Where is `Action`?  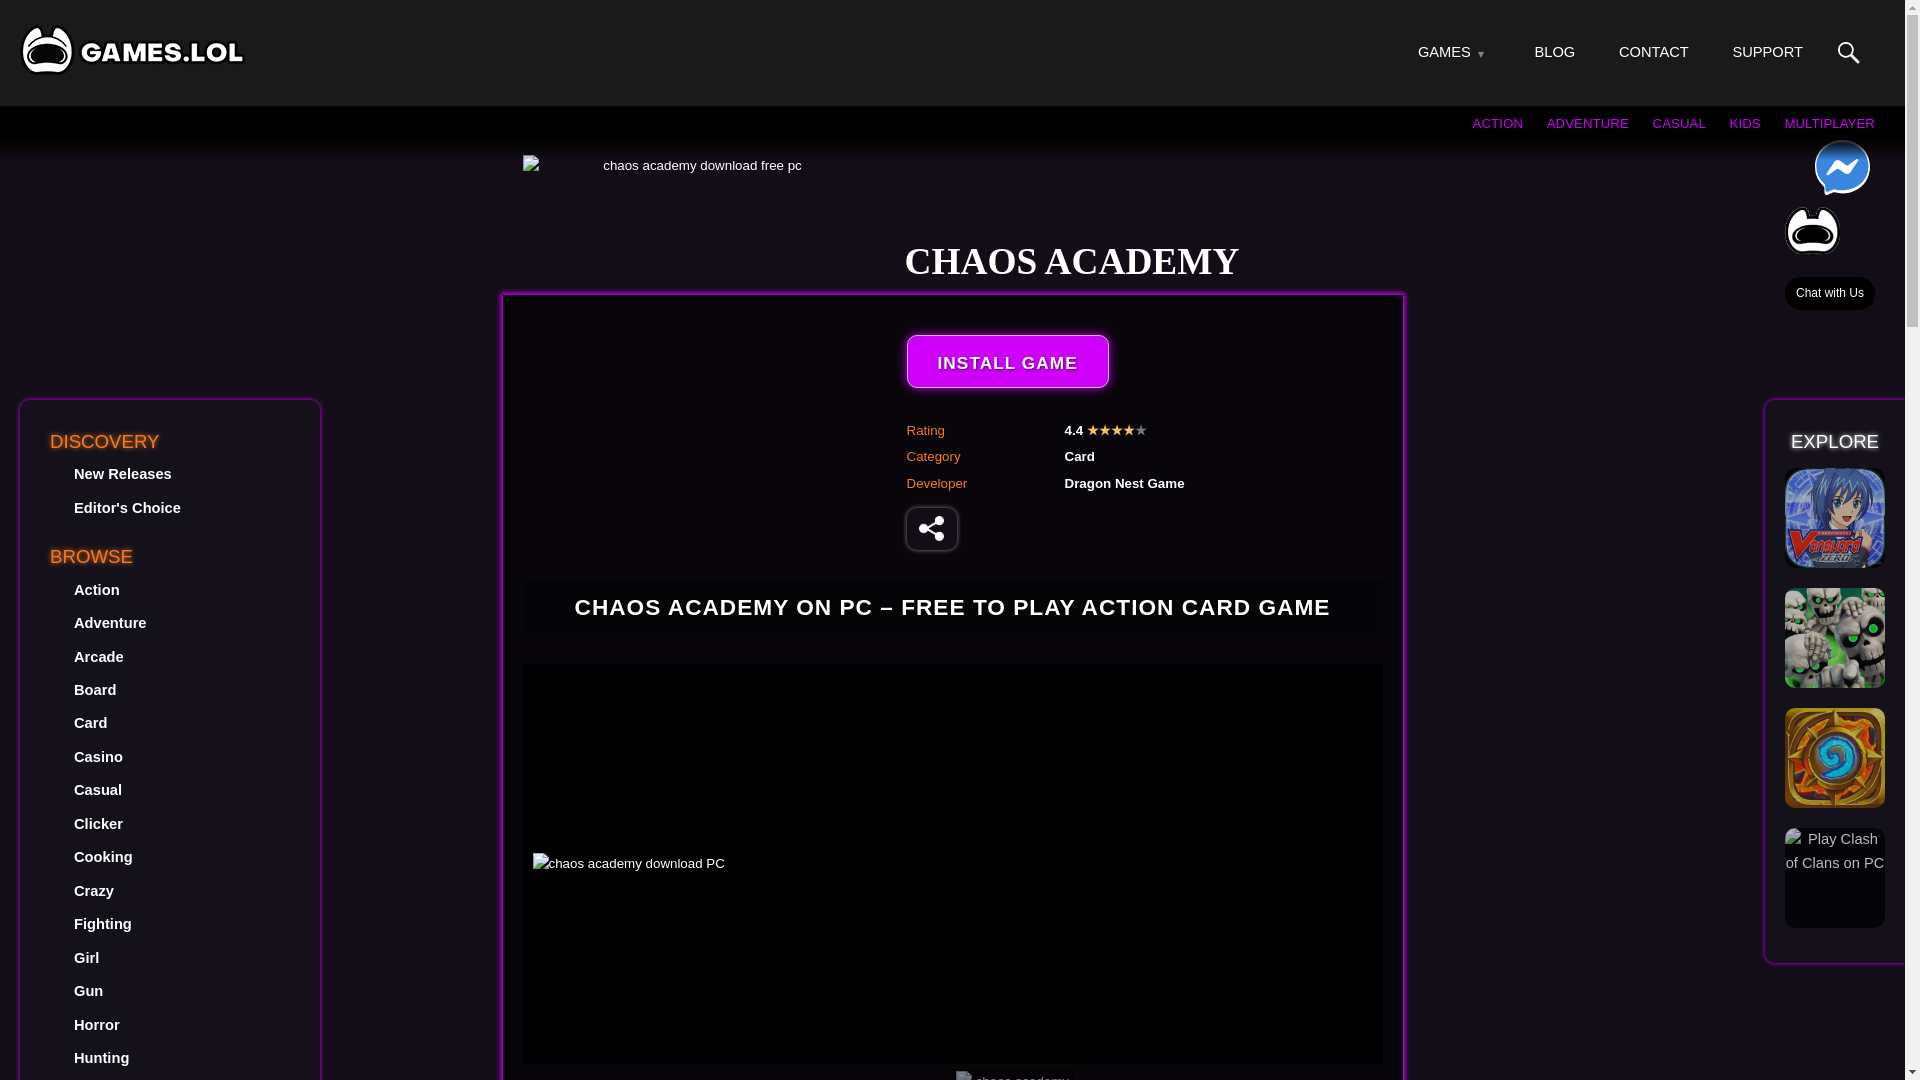 Action is located at coordinates (96, 590).